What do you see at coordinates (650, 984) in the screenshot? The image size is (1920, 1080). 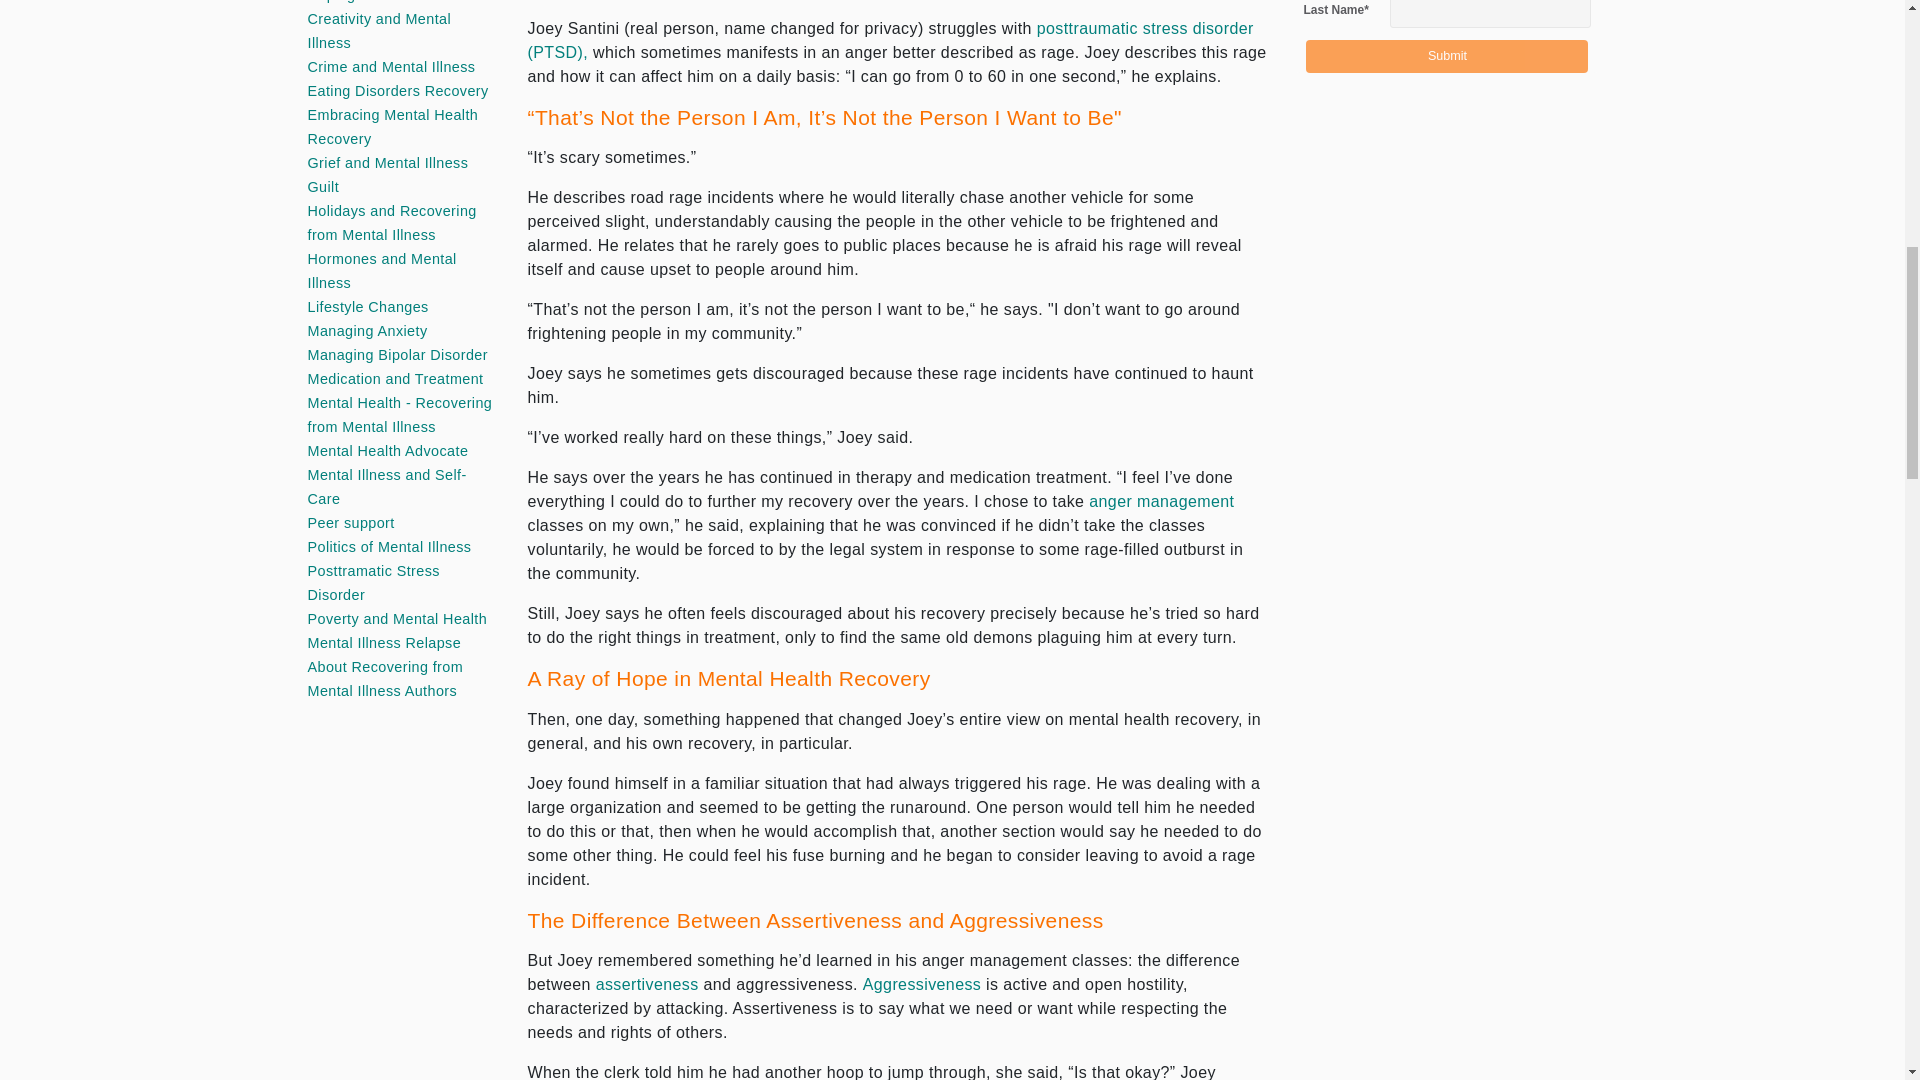 I see ` Assertiveness, Non-Assertiveness, and Assertive Techniques` at bounding box center [650, 984].